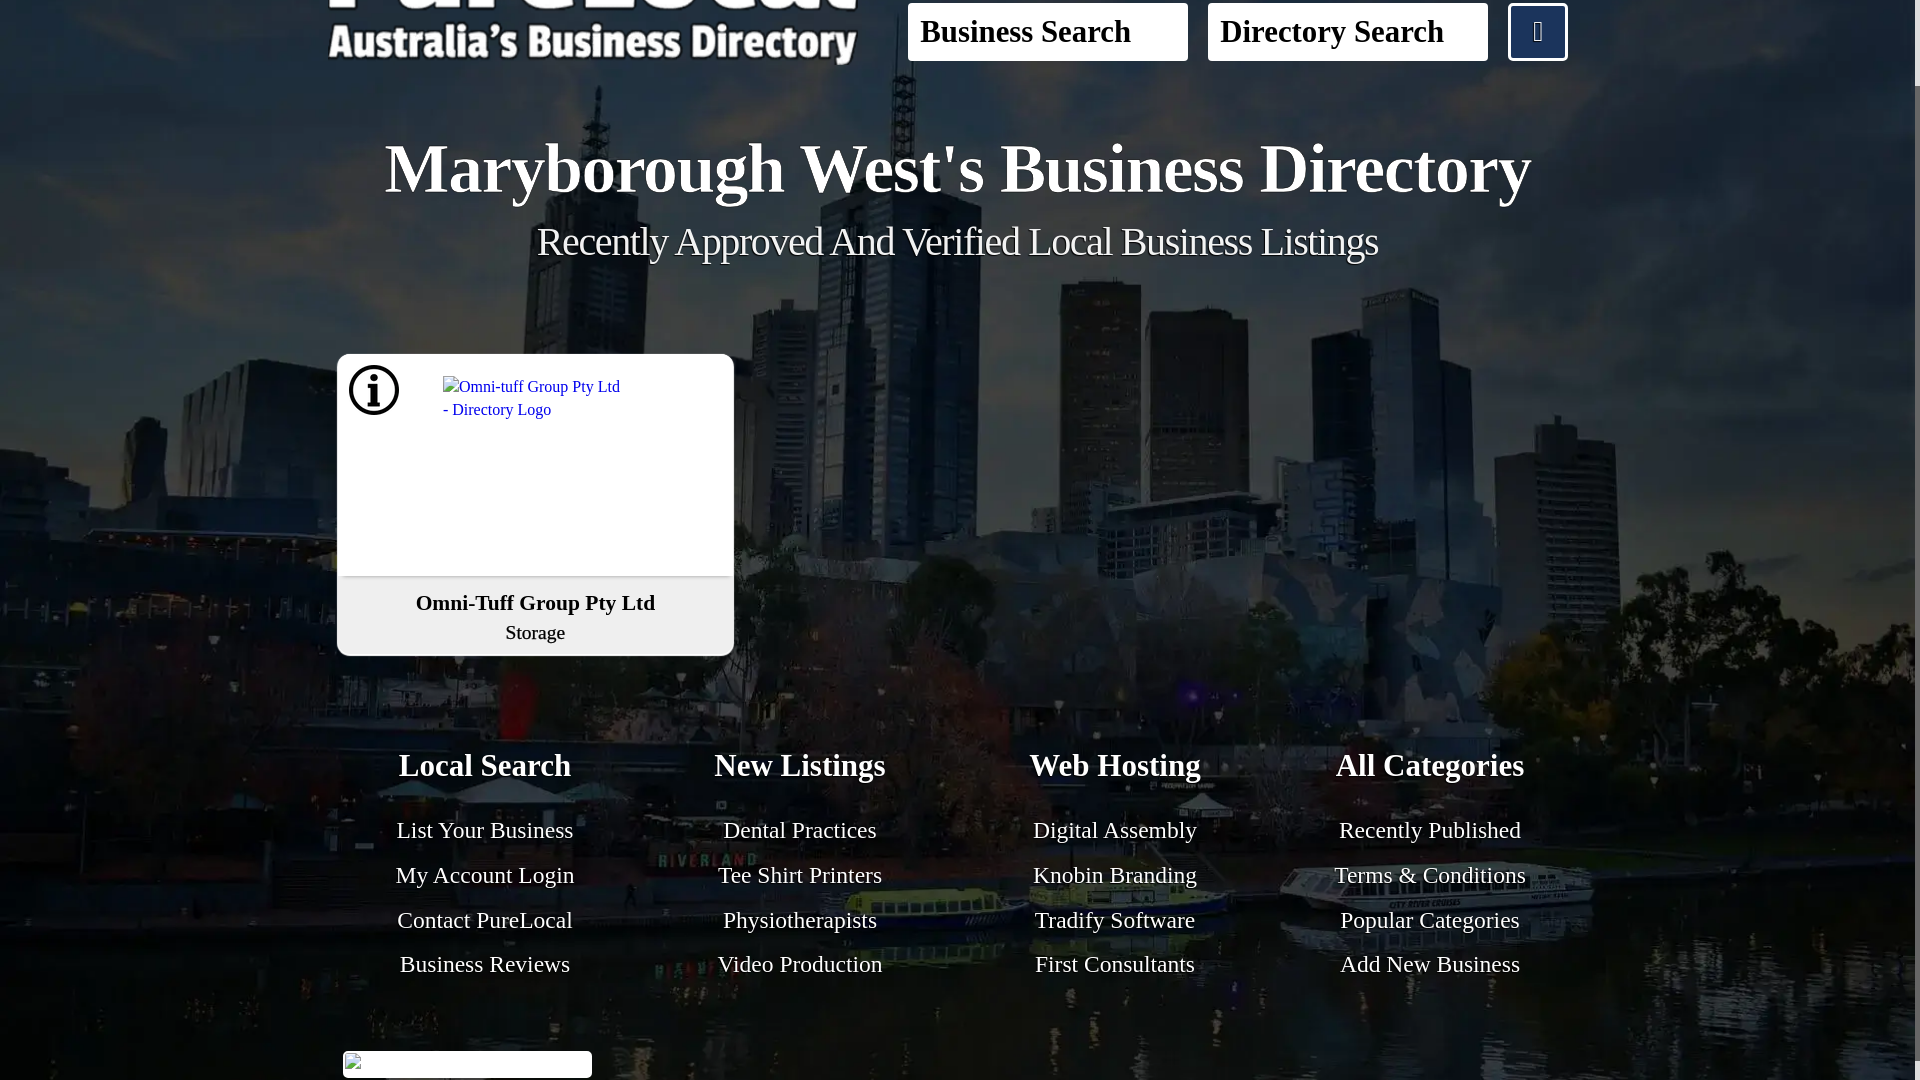  What do you see at coordinates (1114, 874) in the screenshot?
I see `Add New Business` at bounding box center [1114, 874].